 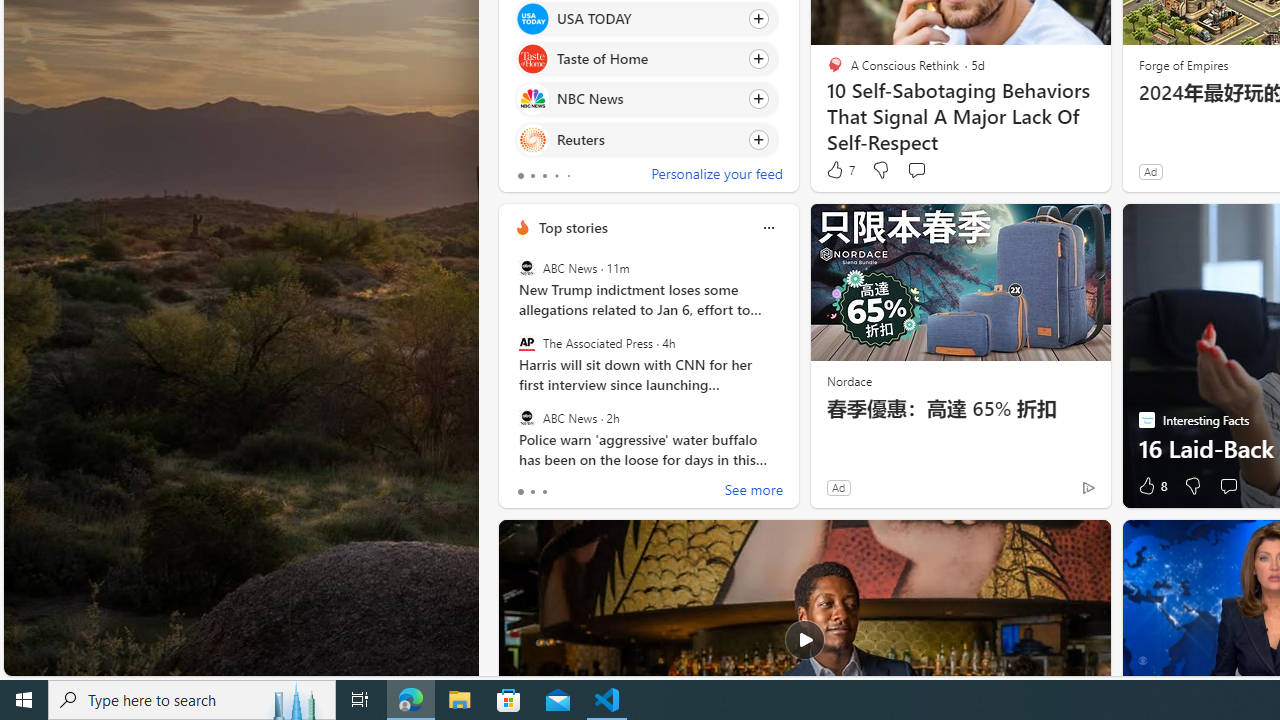 What do you see at coordinates (526, 343) in the screenshot?
I see `The Associated Press` at bounding box center [526, 343].